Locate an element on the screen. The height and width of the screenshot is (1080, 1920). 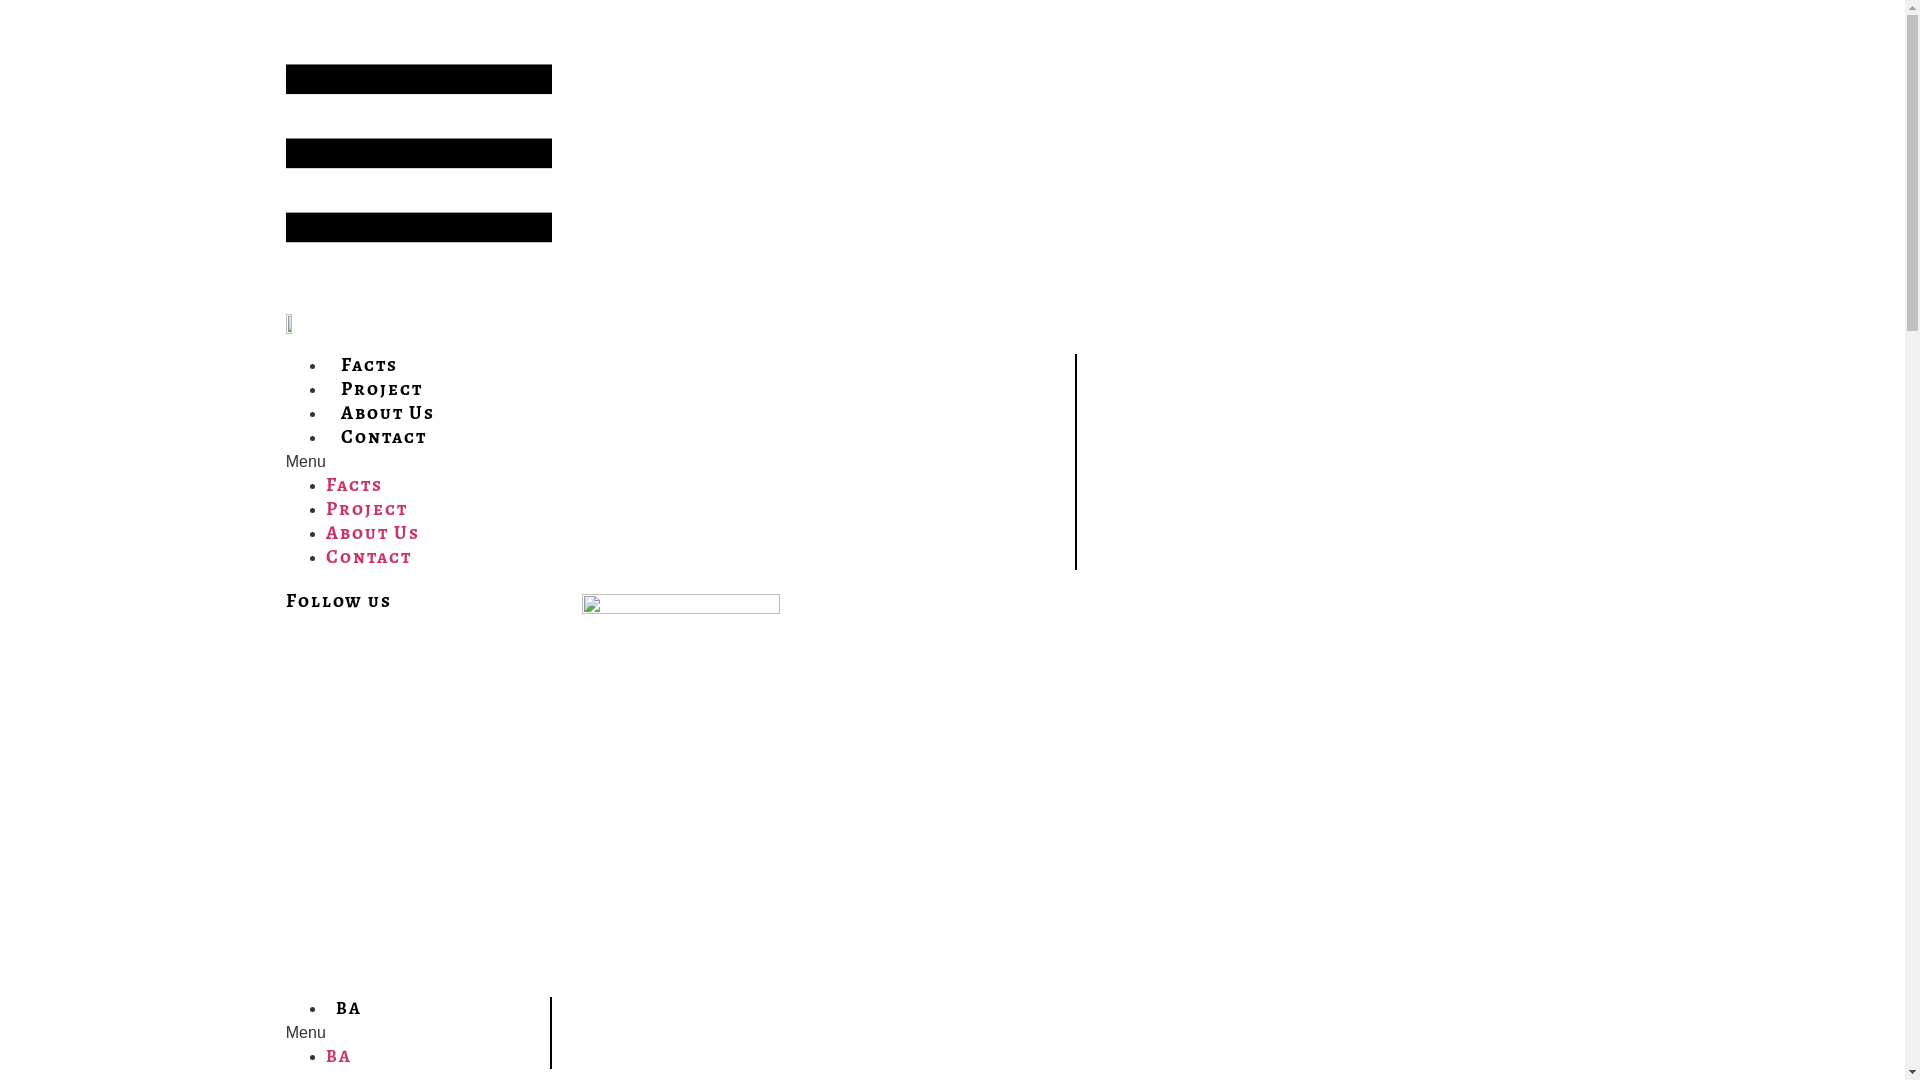
Project is located at coordinates (367, 508).